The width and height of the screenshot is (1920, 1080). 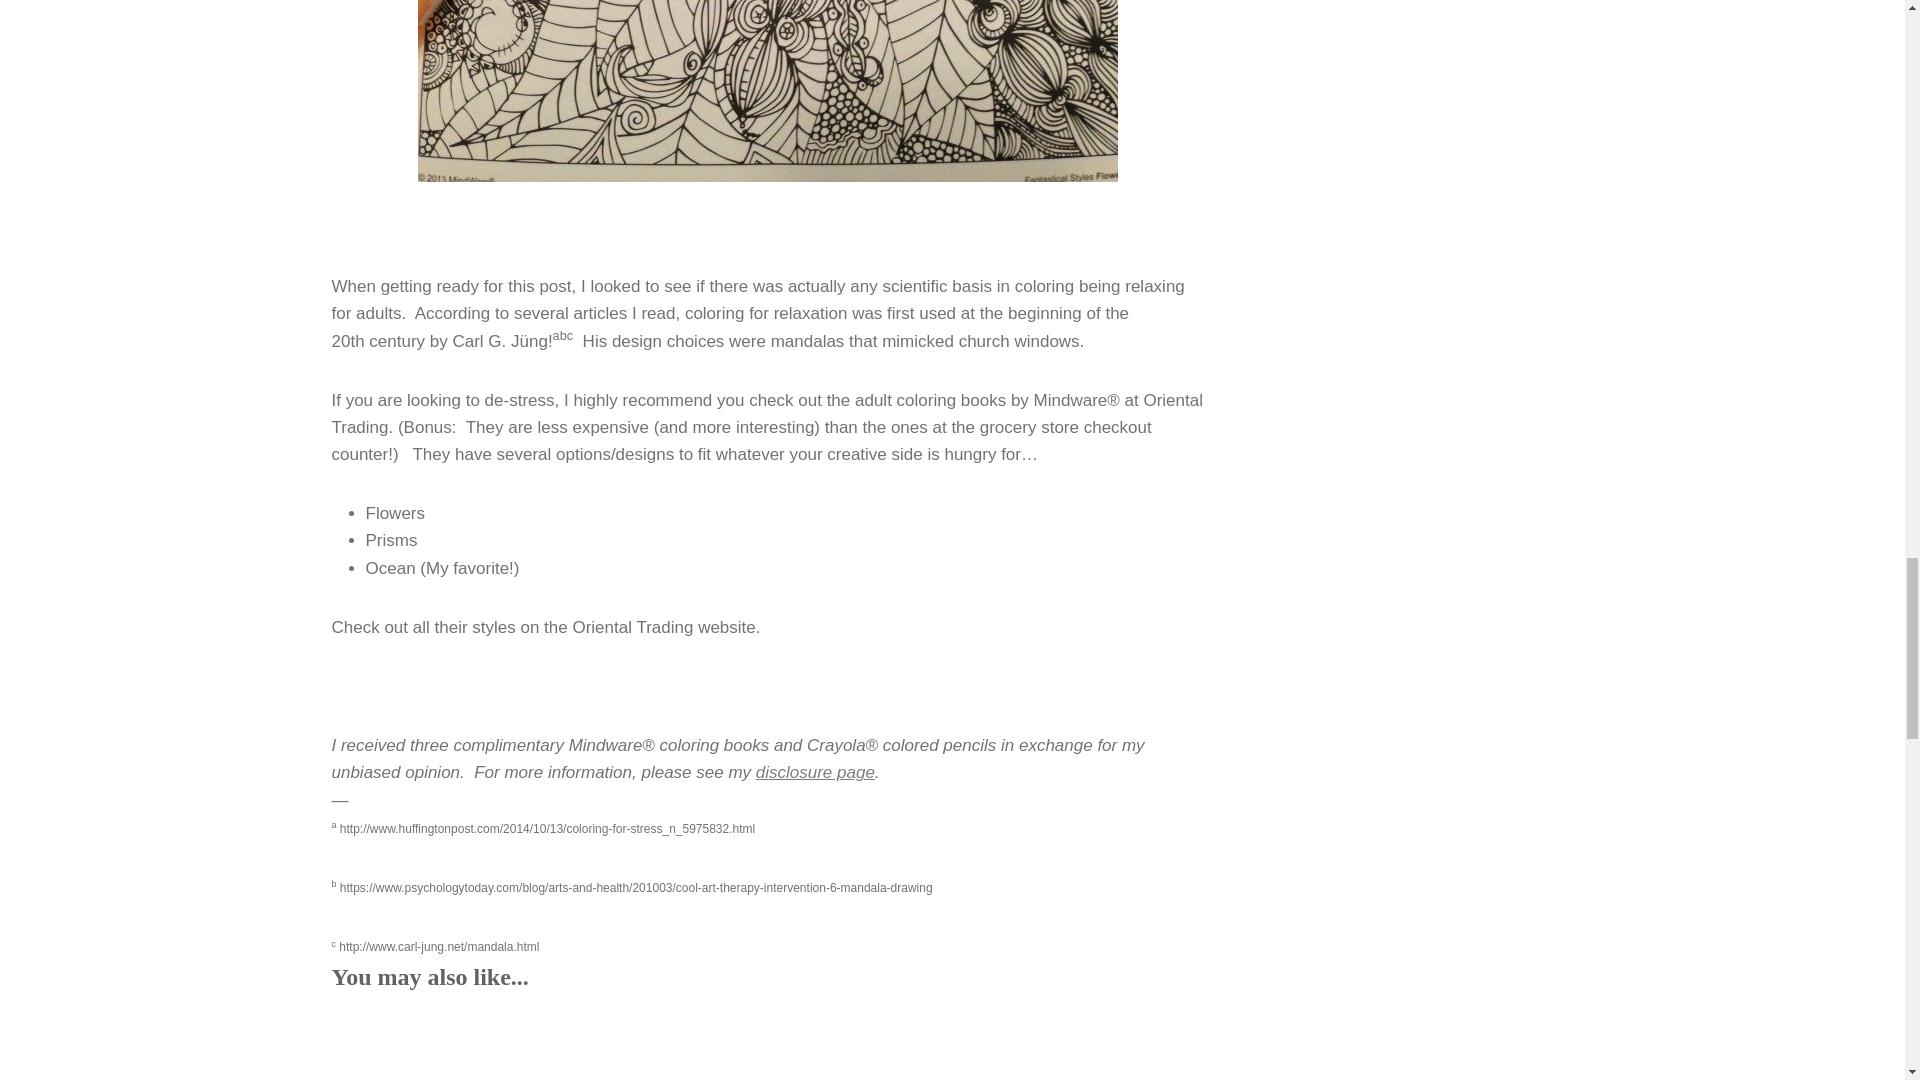 I want to click on Disclosure, so click(x=816, y=772).